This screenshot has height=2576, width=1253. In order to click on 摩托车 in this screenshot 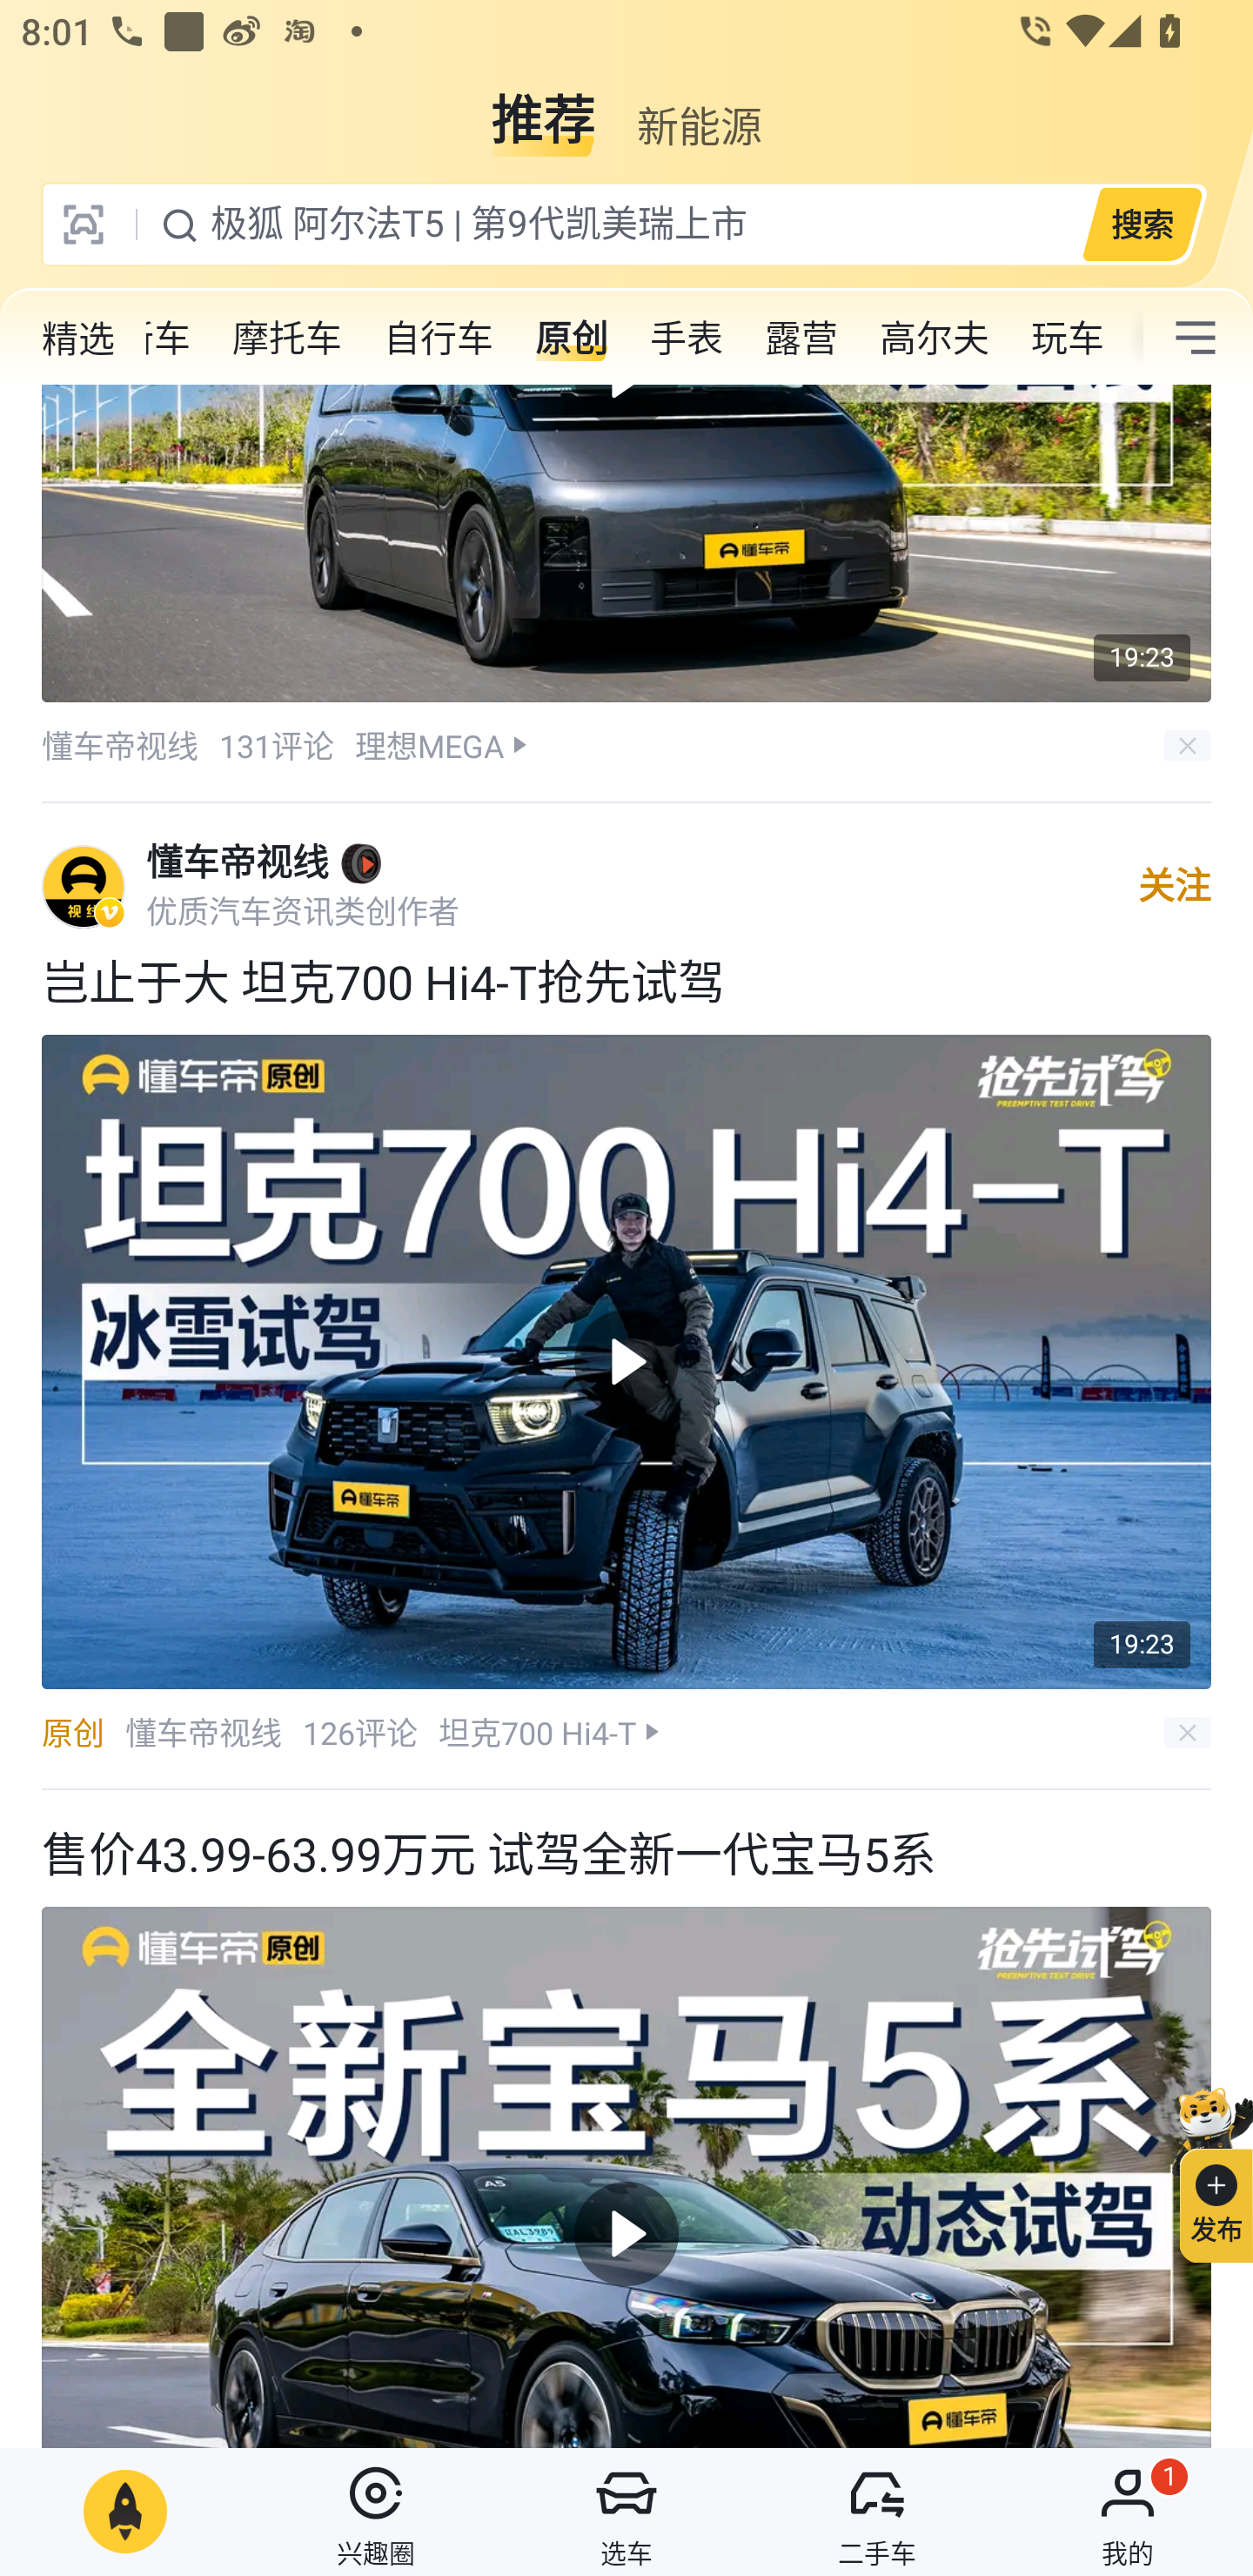, I will do `click(287, 338)`.